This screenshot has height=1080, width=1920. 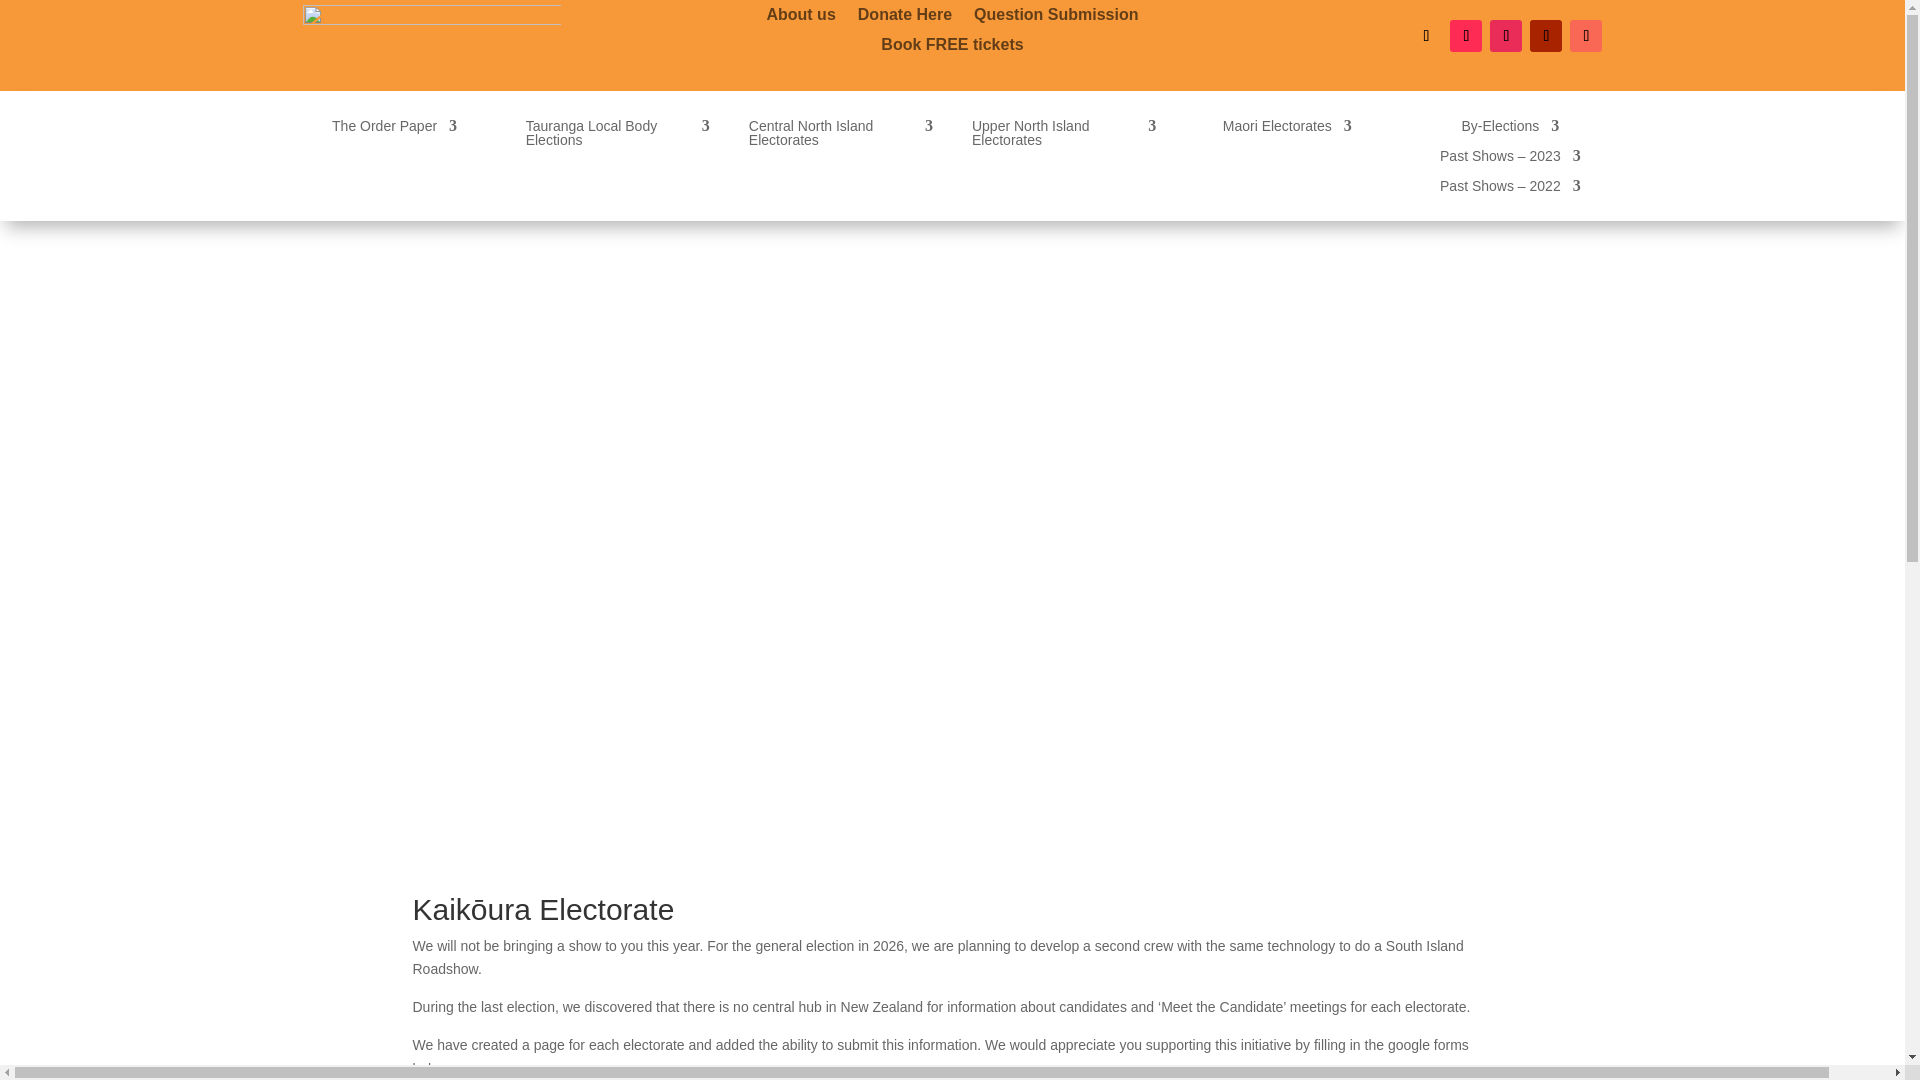 What do you see at coordinates (840, 136) in the screenshot?
I see `Central North Island Electorates` at bounding box center [840, 136].